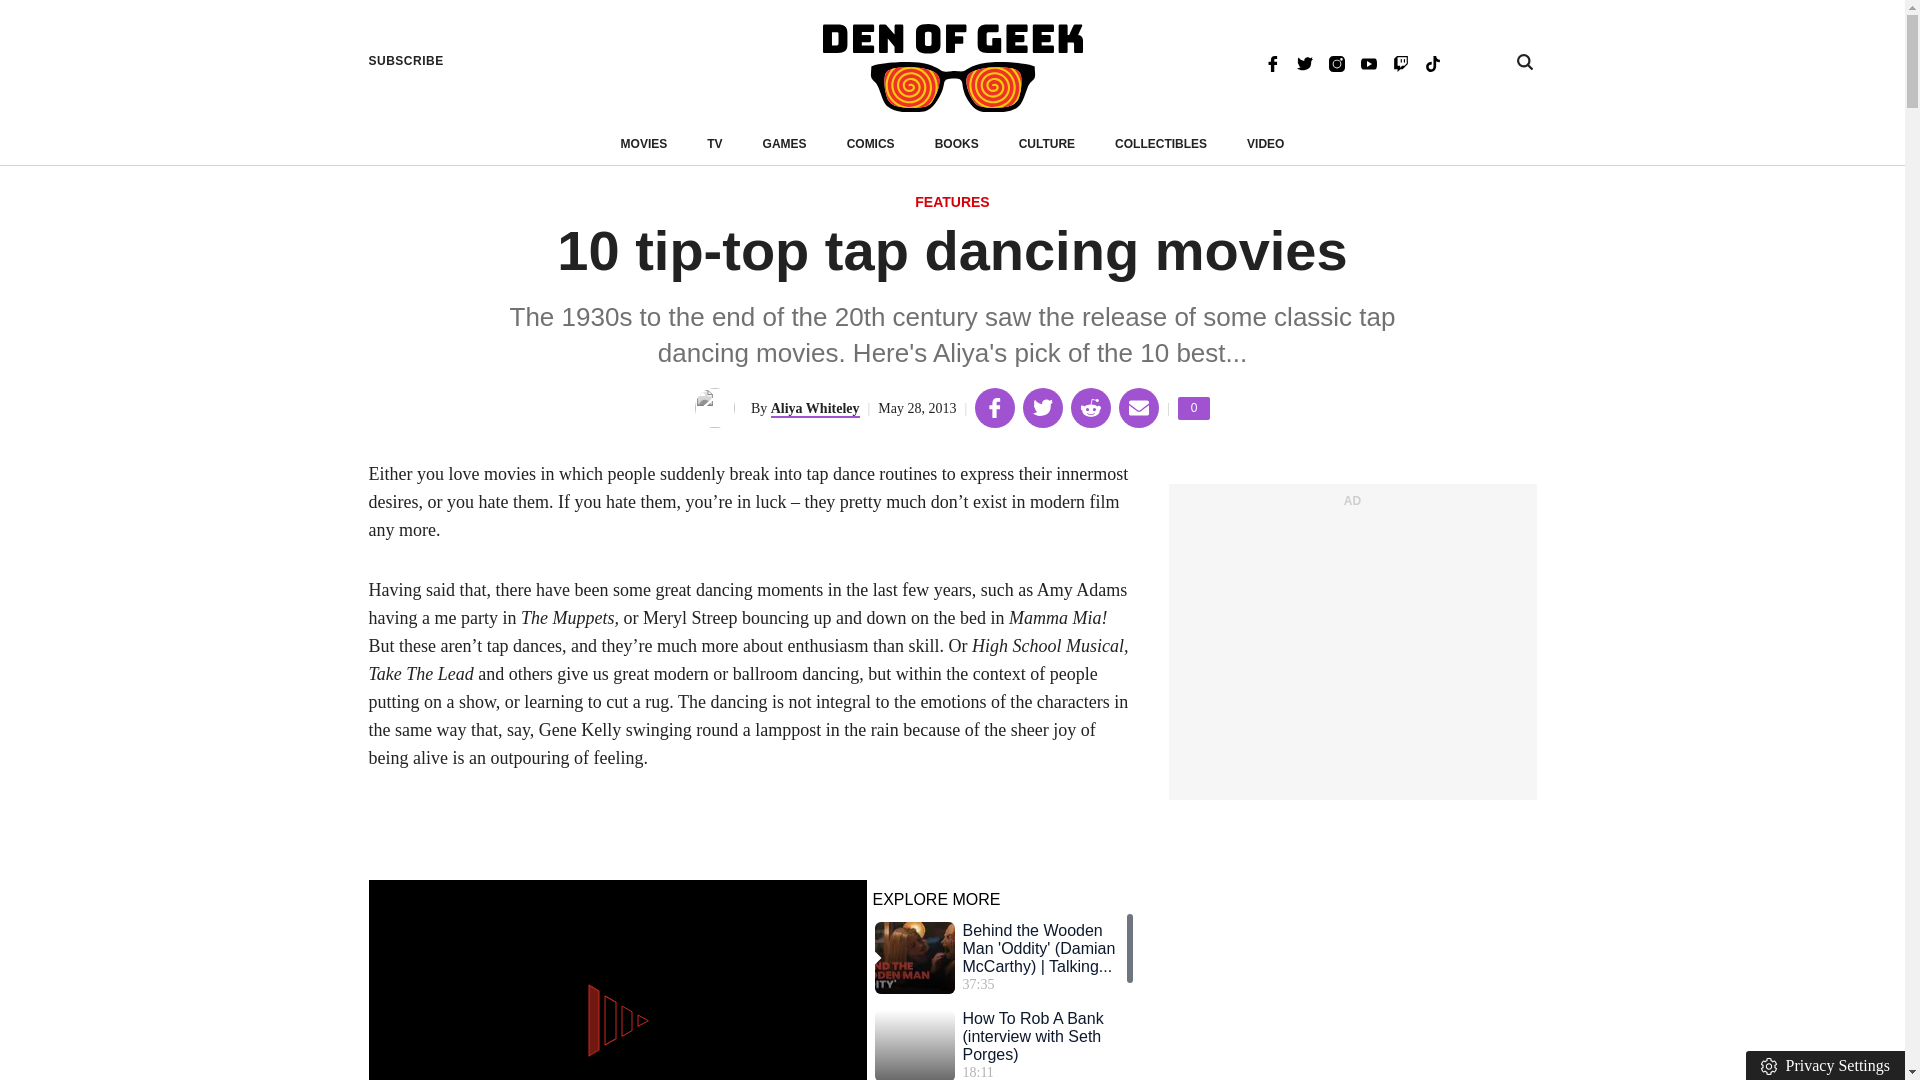 The image size is (1920, 1080). Describe the element at coordinates (1047, 144) in the screenshot. I see `CULTURE` at that location.